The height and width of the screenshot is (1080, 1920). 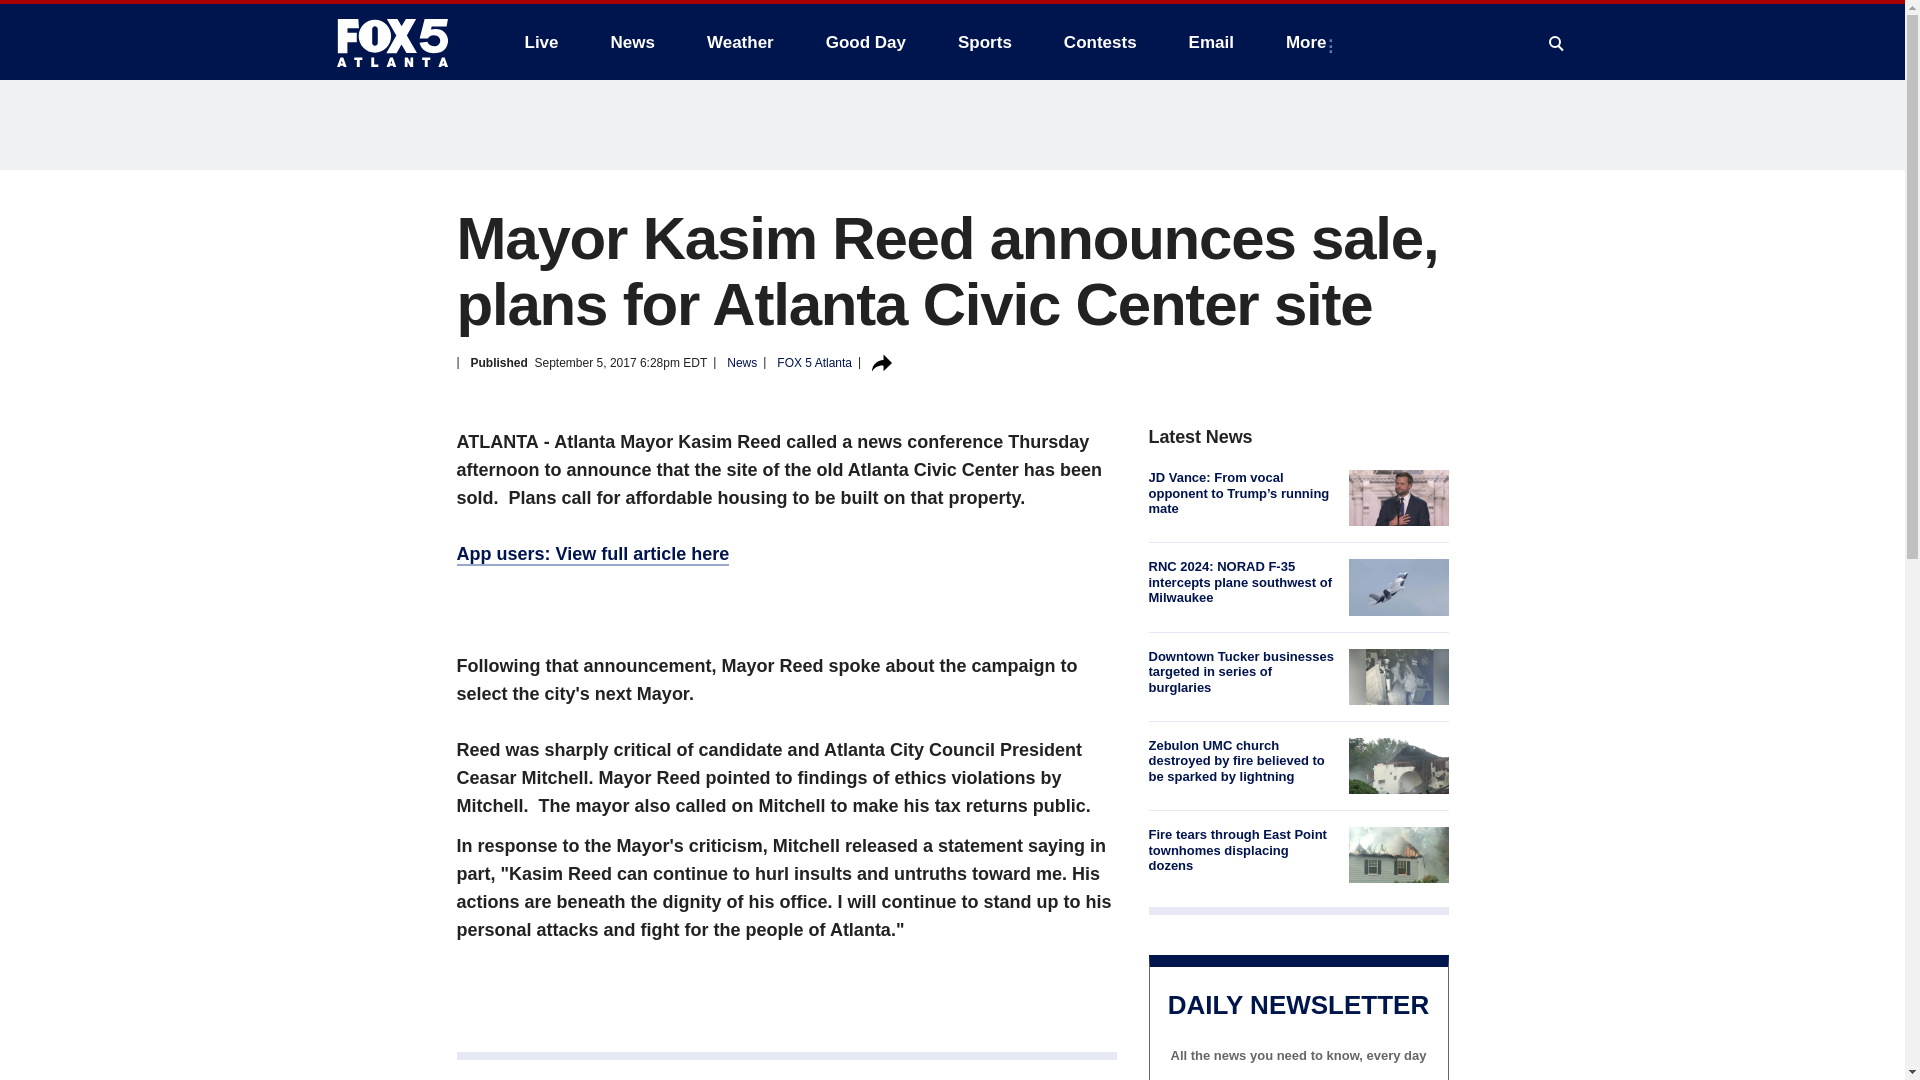 What do you see at coordinates (541, 42) in the screenshot?
I see `Live` at bounding box center [541, 42].